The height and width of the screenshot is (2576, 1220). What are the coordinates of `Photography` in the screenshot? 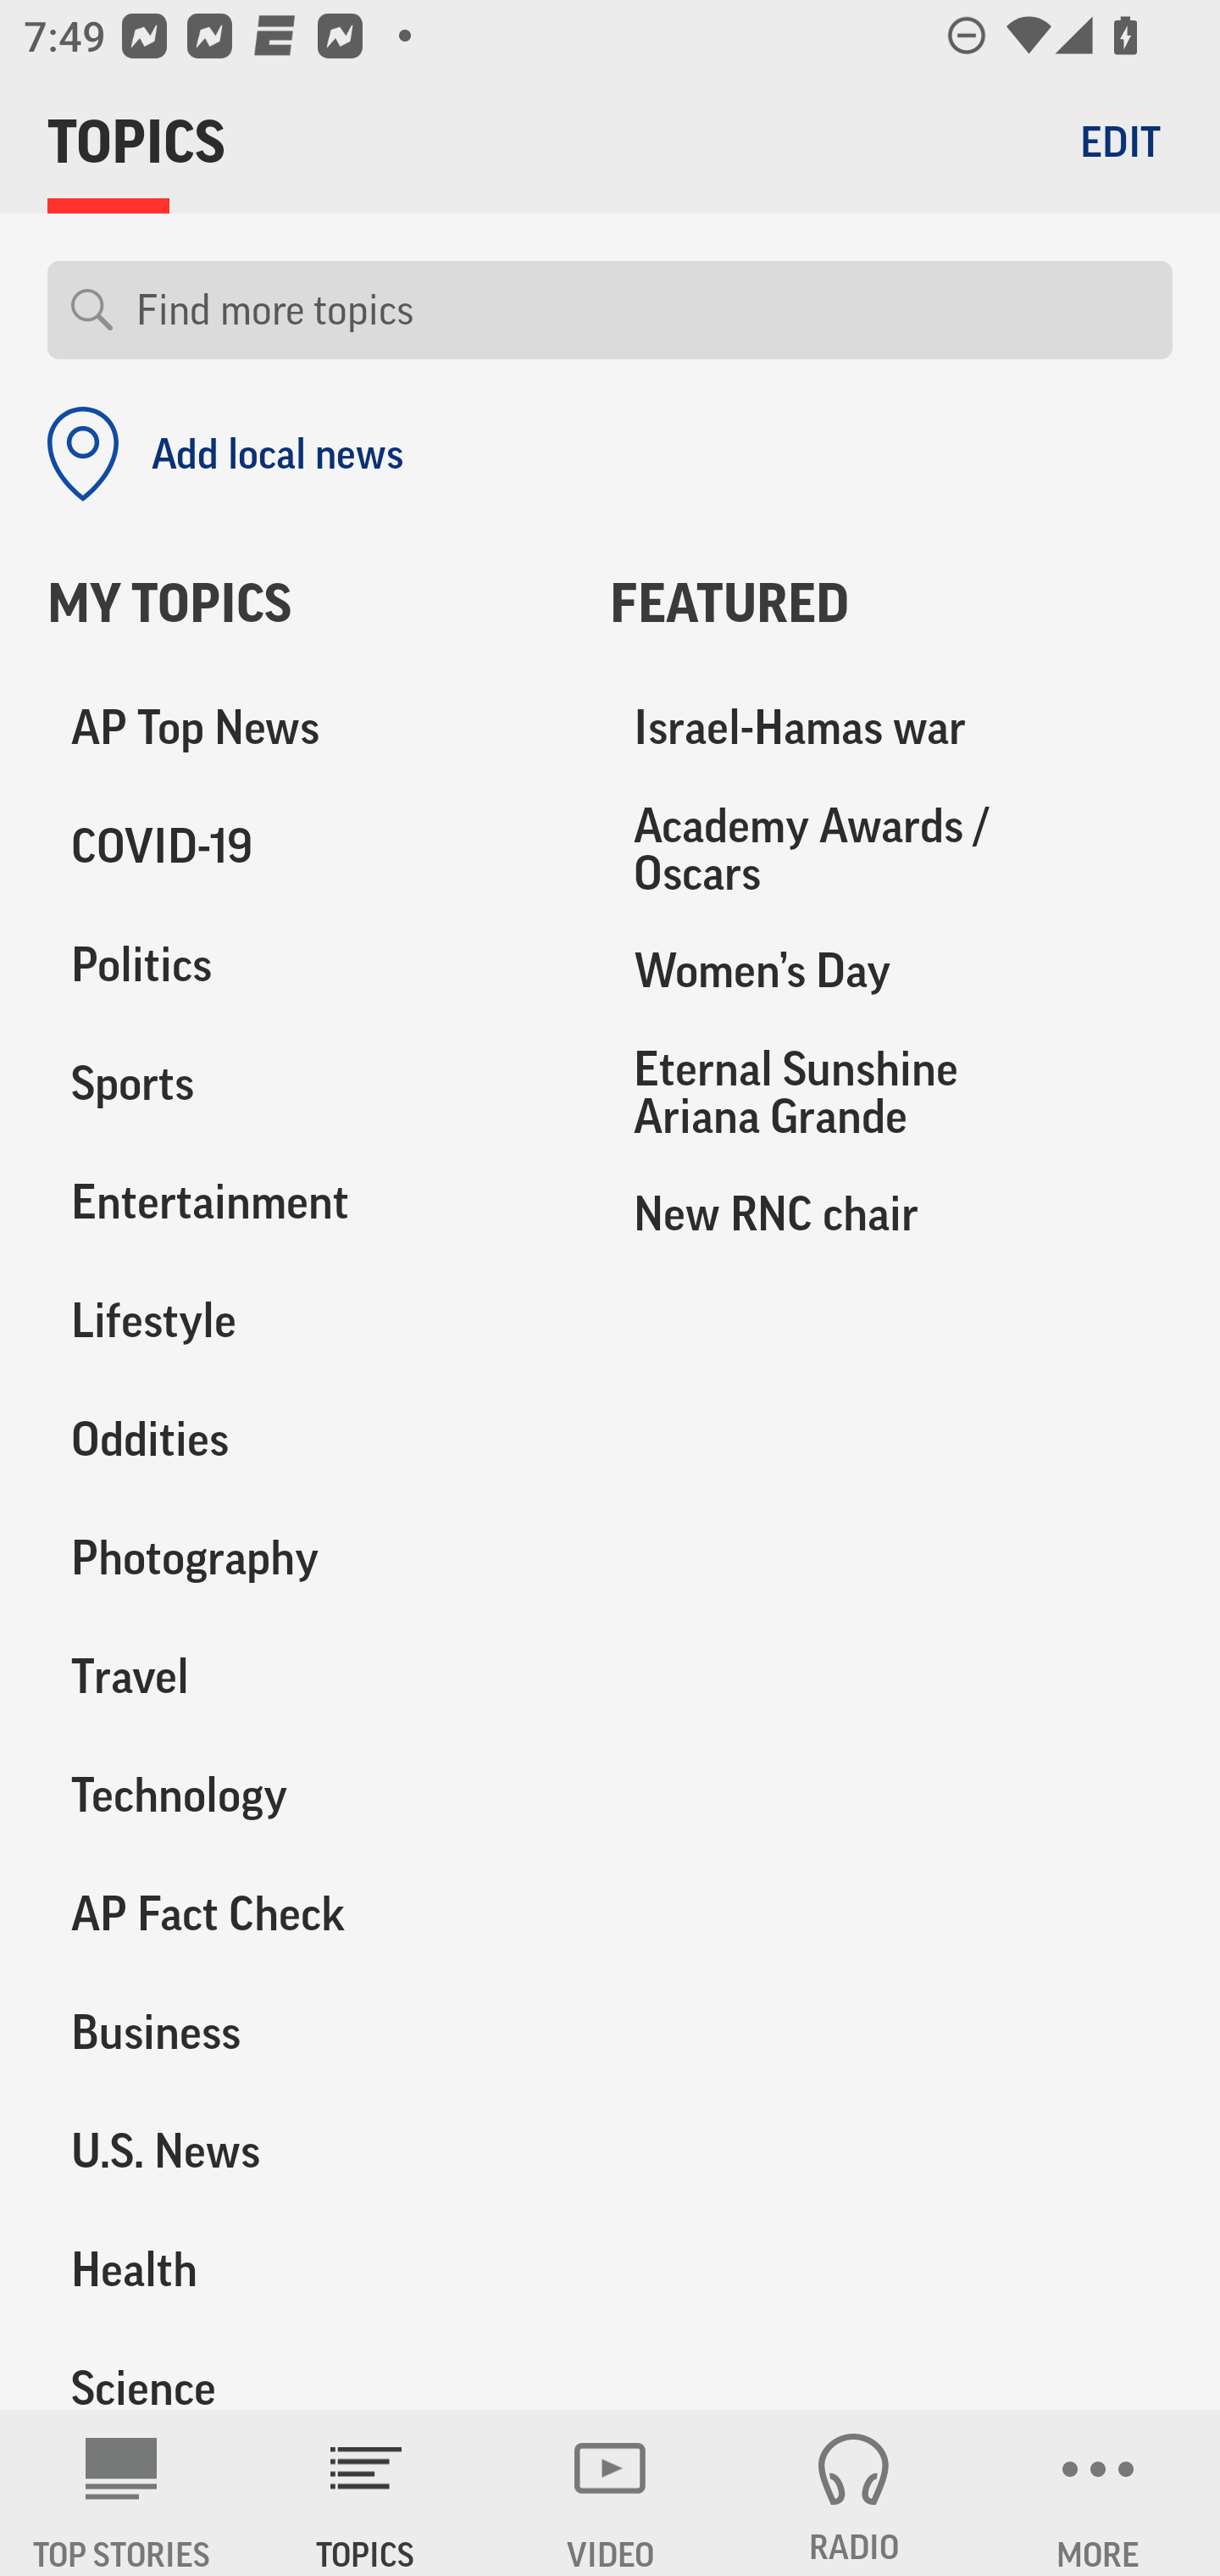 It's located at (305, 1558).